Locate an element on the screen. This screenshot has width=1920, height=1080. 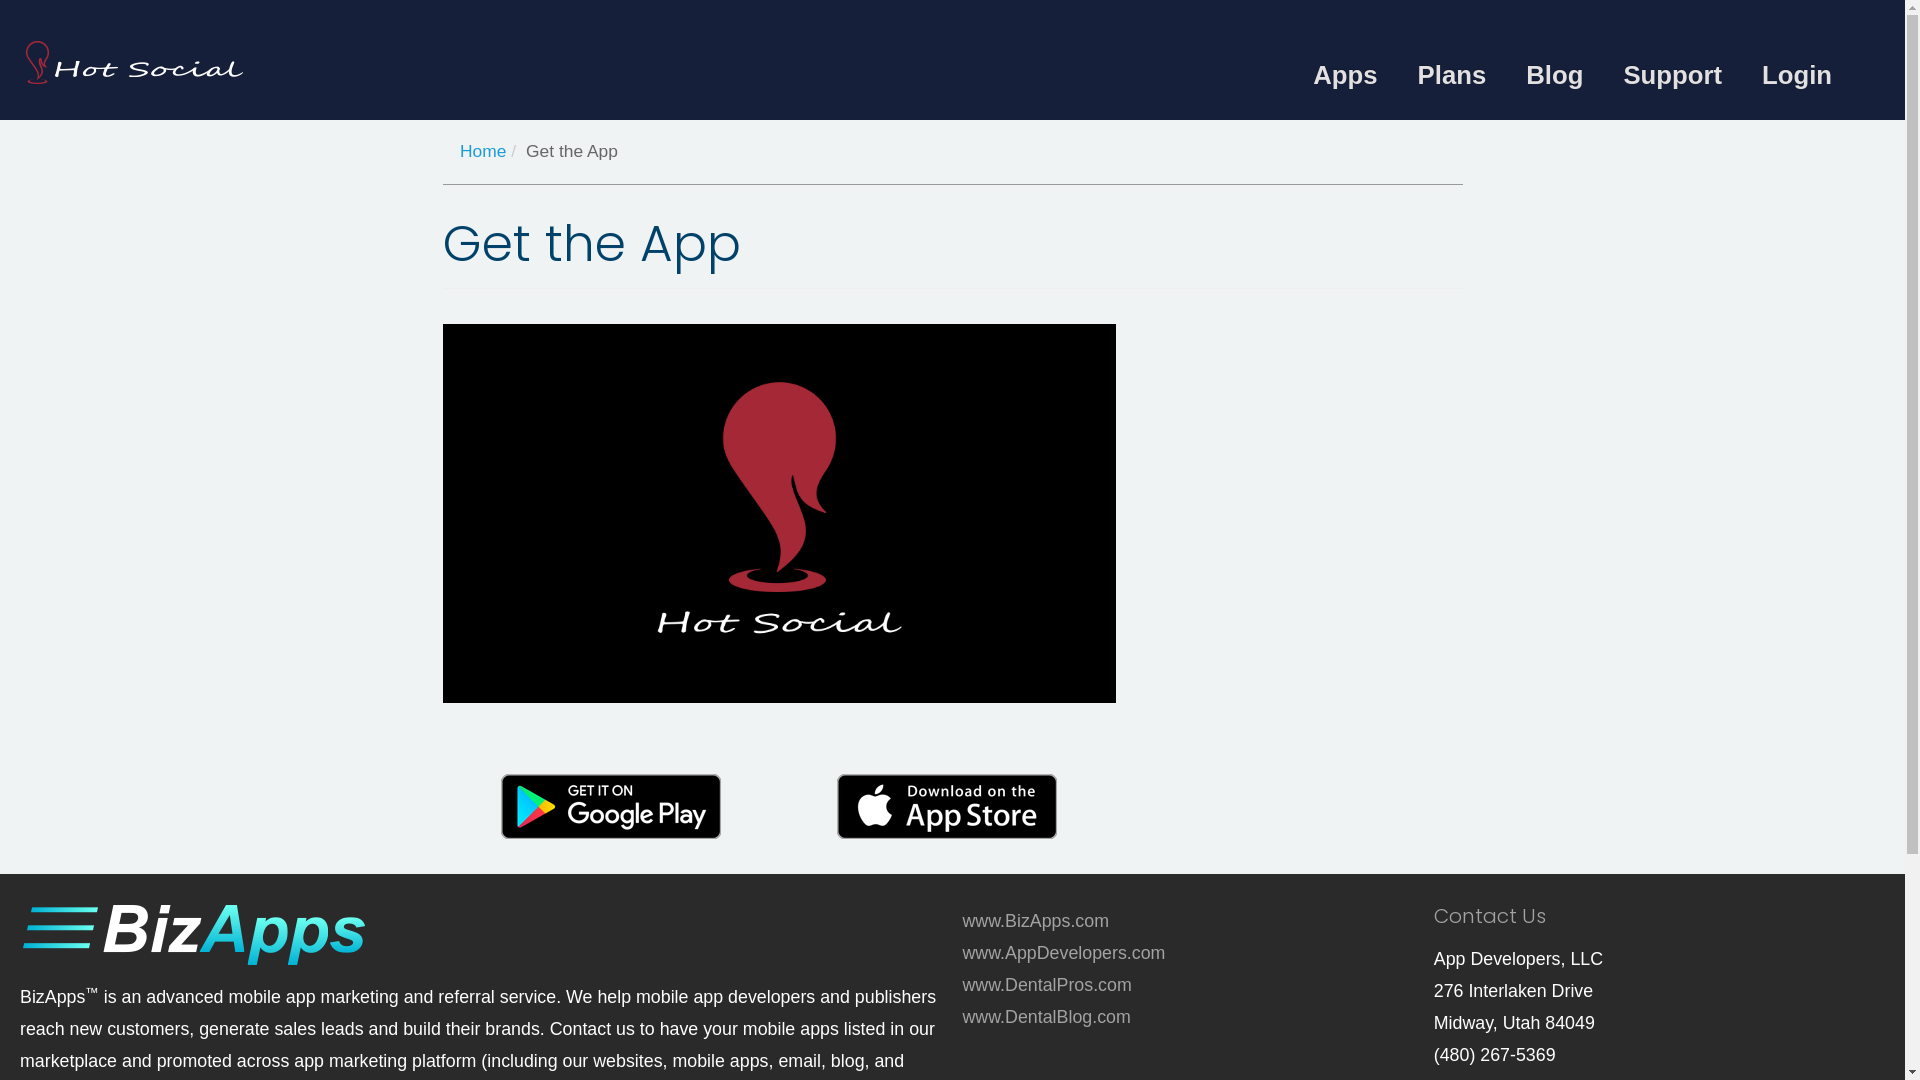
Google Play is located at coordinates (611, 806).